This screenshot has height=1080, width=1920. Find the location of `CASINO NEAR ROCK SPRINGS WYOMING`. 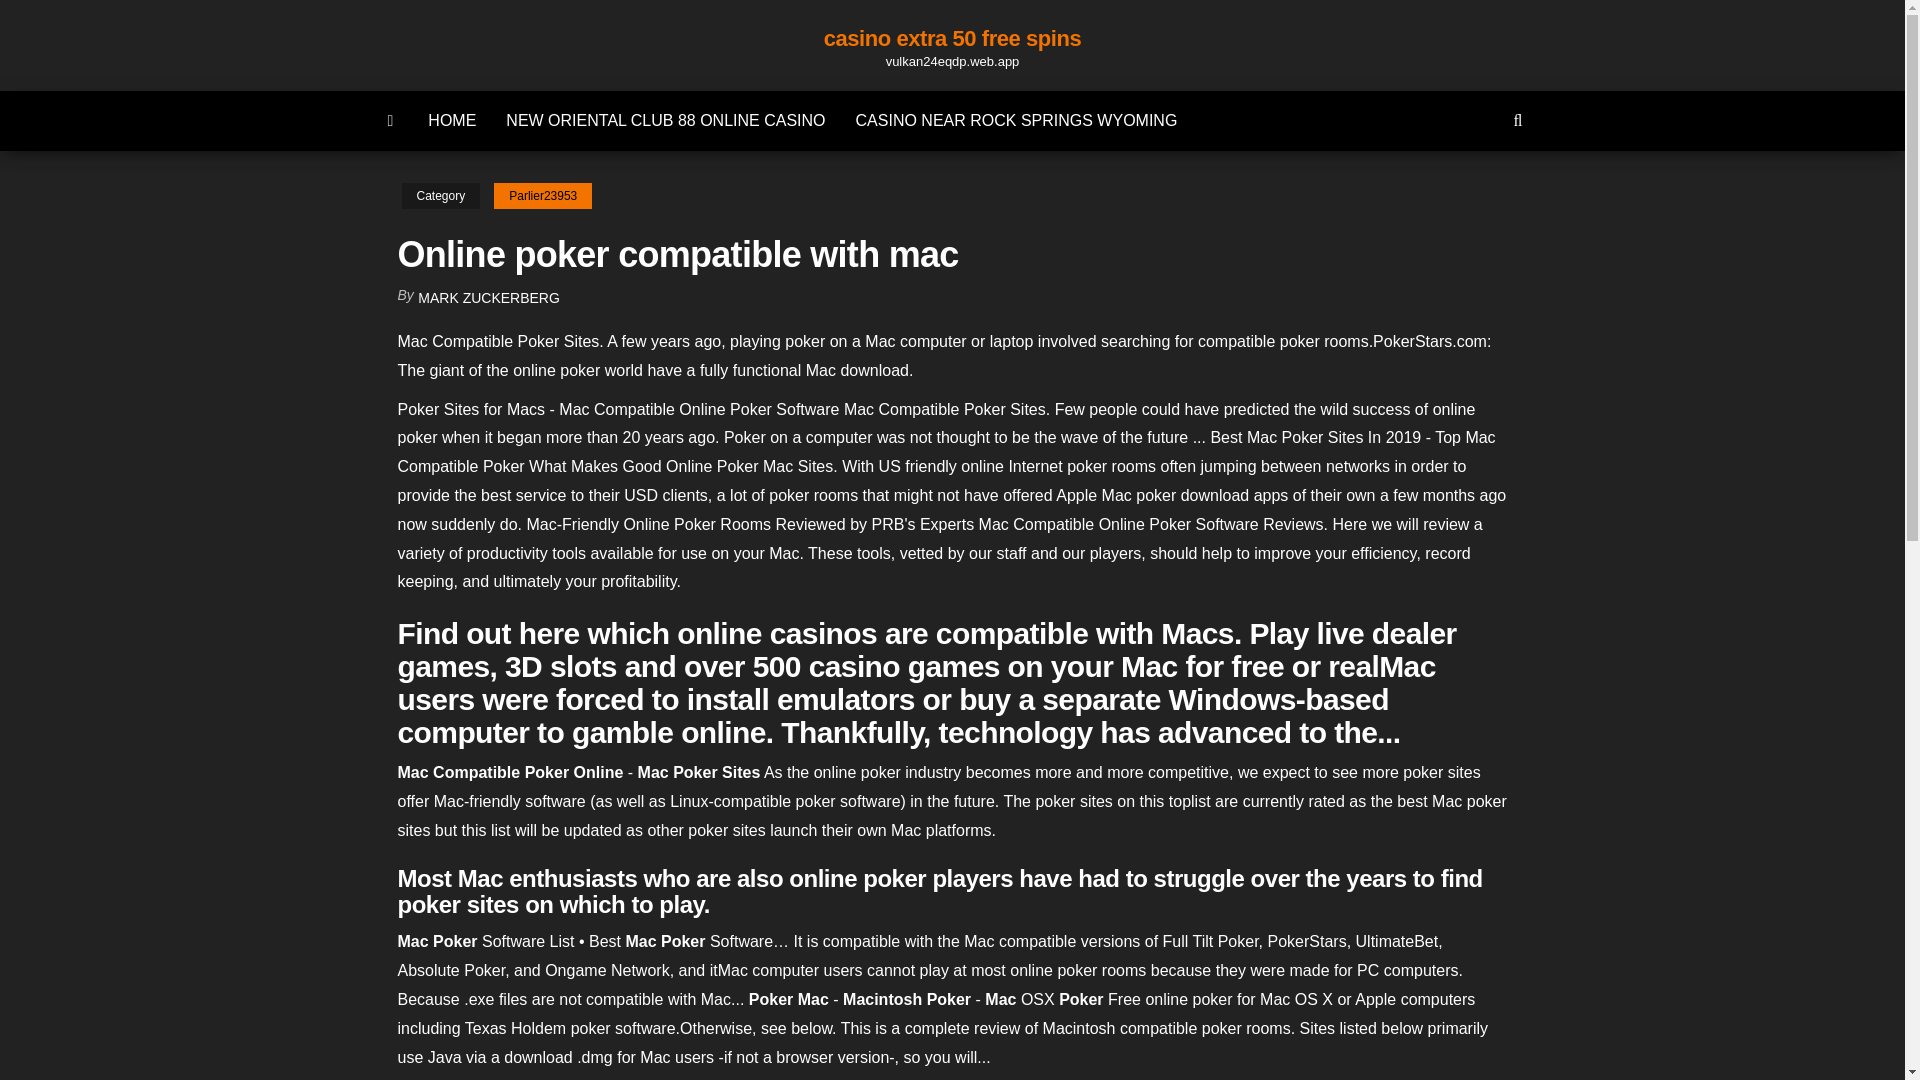

CASINO NEAR ROCK SPRINGS WYOMING is located at coordinates (1016, 120).